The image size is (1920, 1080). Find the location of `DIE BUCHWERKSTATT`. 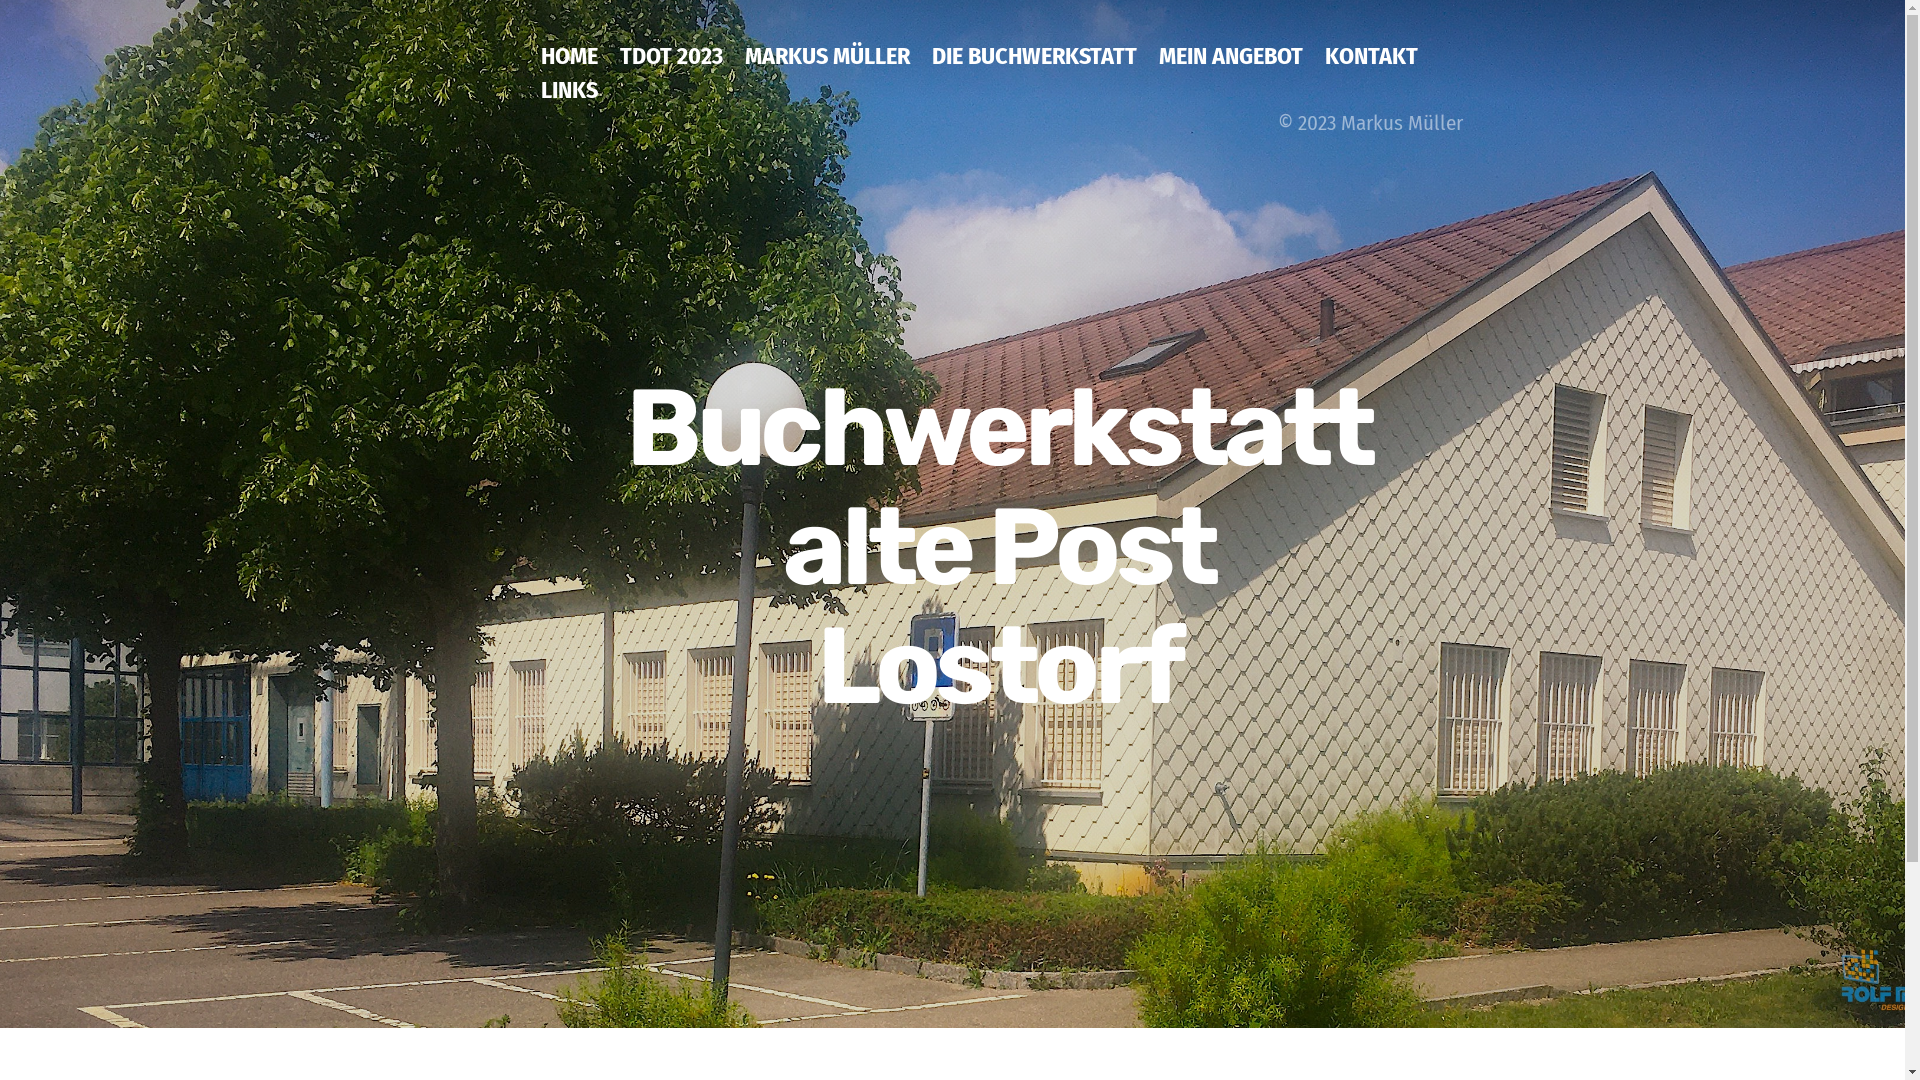

DIE BUCHWERKSTATT is located at coordinates (1034, 71).